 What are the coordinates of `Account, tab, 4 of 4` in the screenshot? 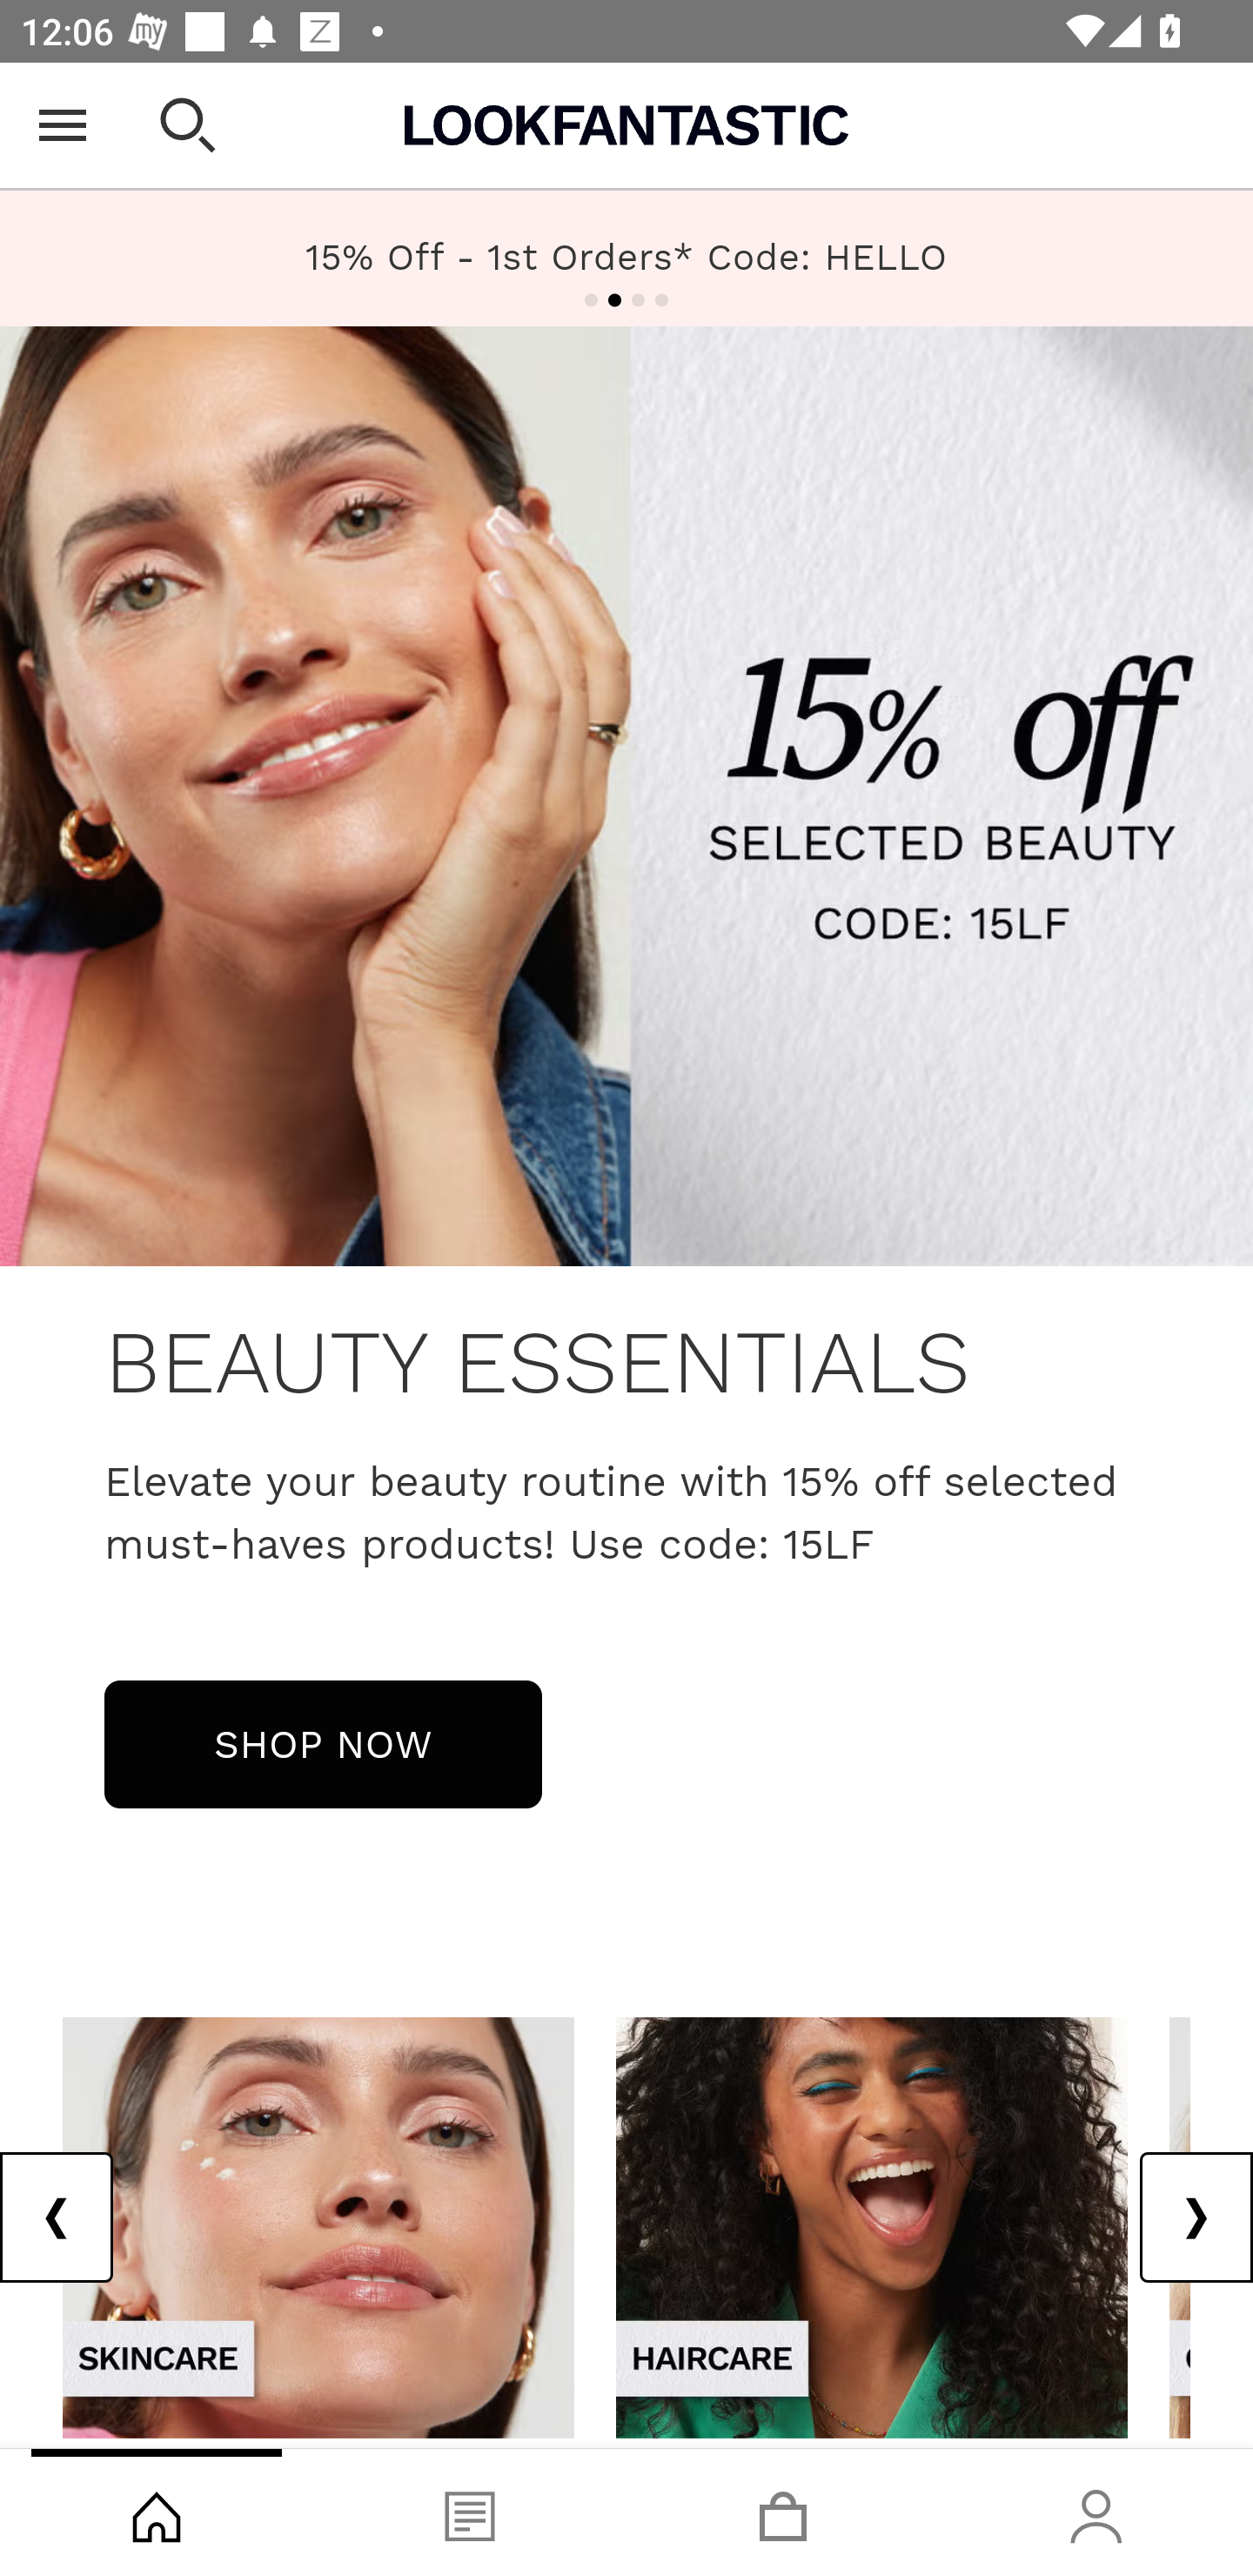 It's located at (1096, 2512).